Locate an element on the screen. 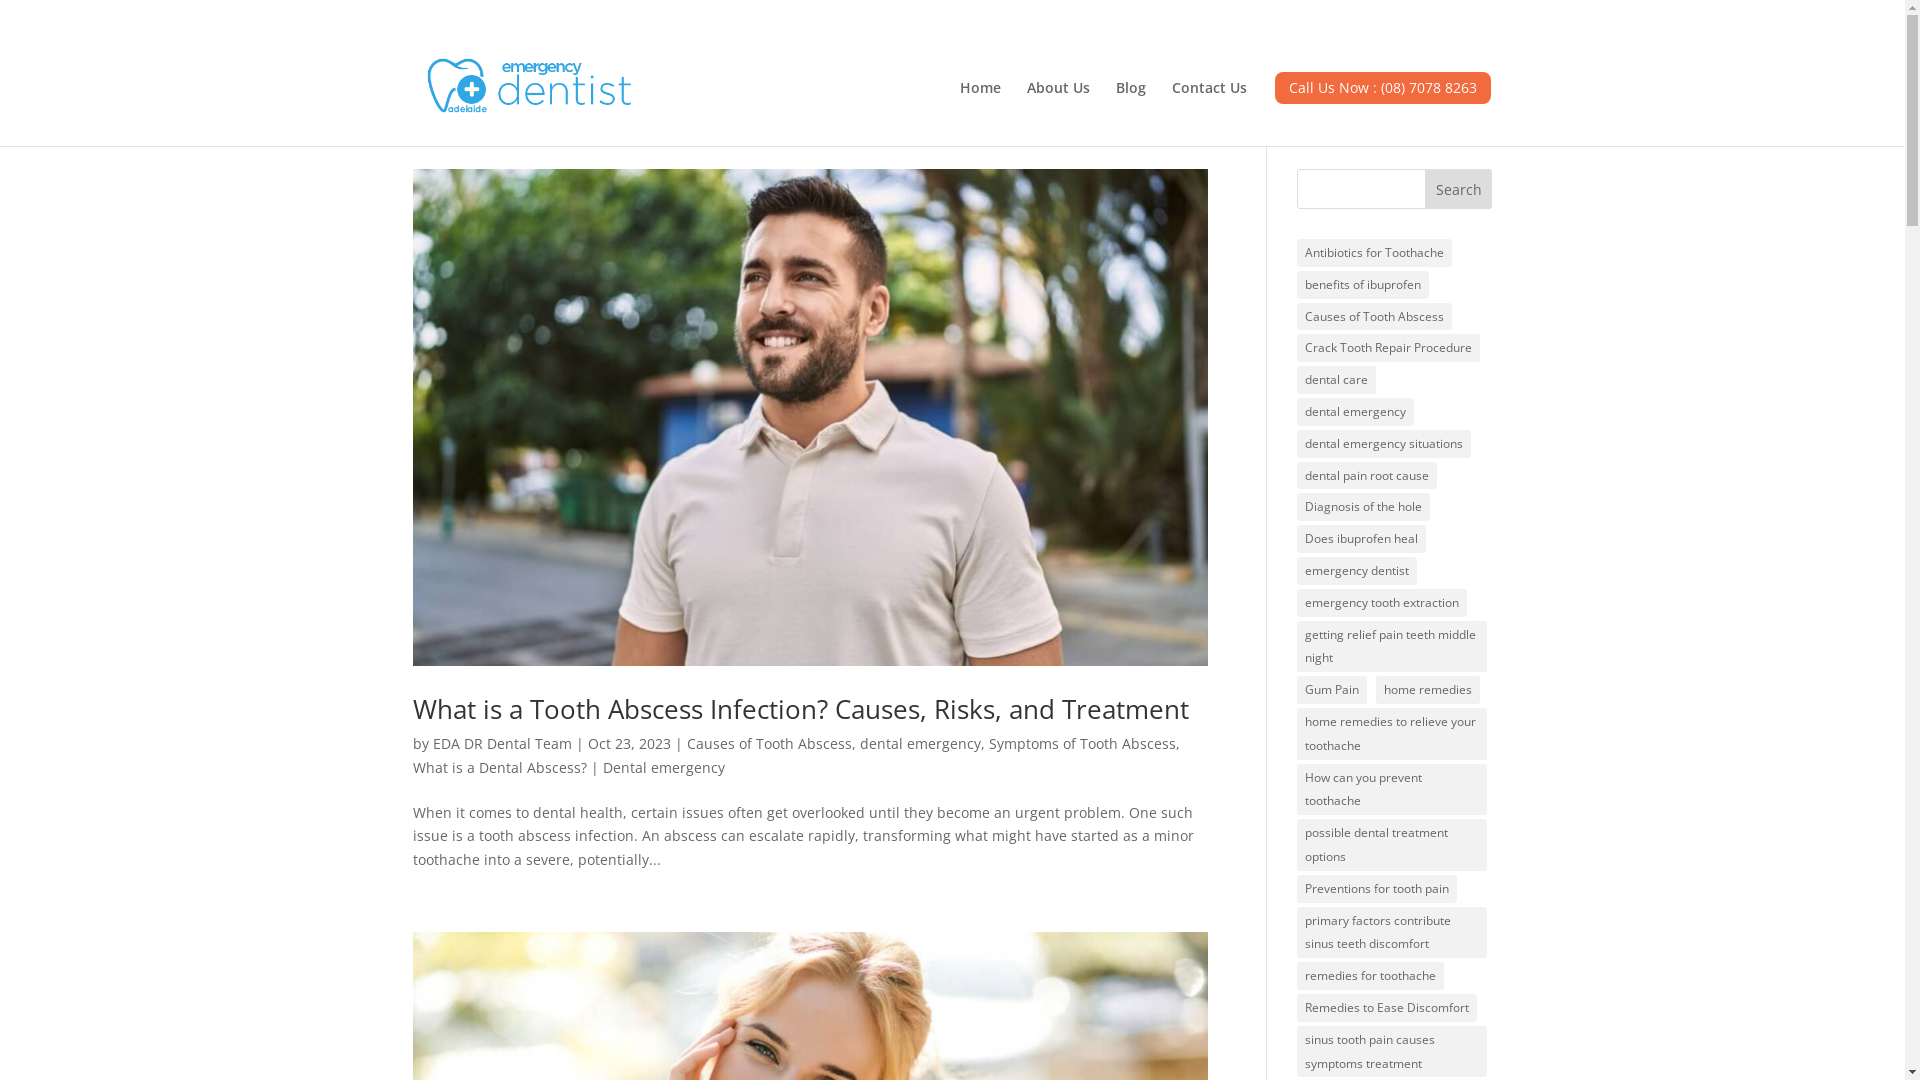  benefits of ibuprofen is located at coordinates (1363, 285).